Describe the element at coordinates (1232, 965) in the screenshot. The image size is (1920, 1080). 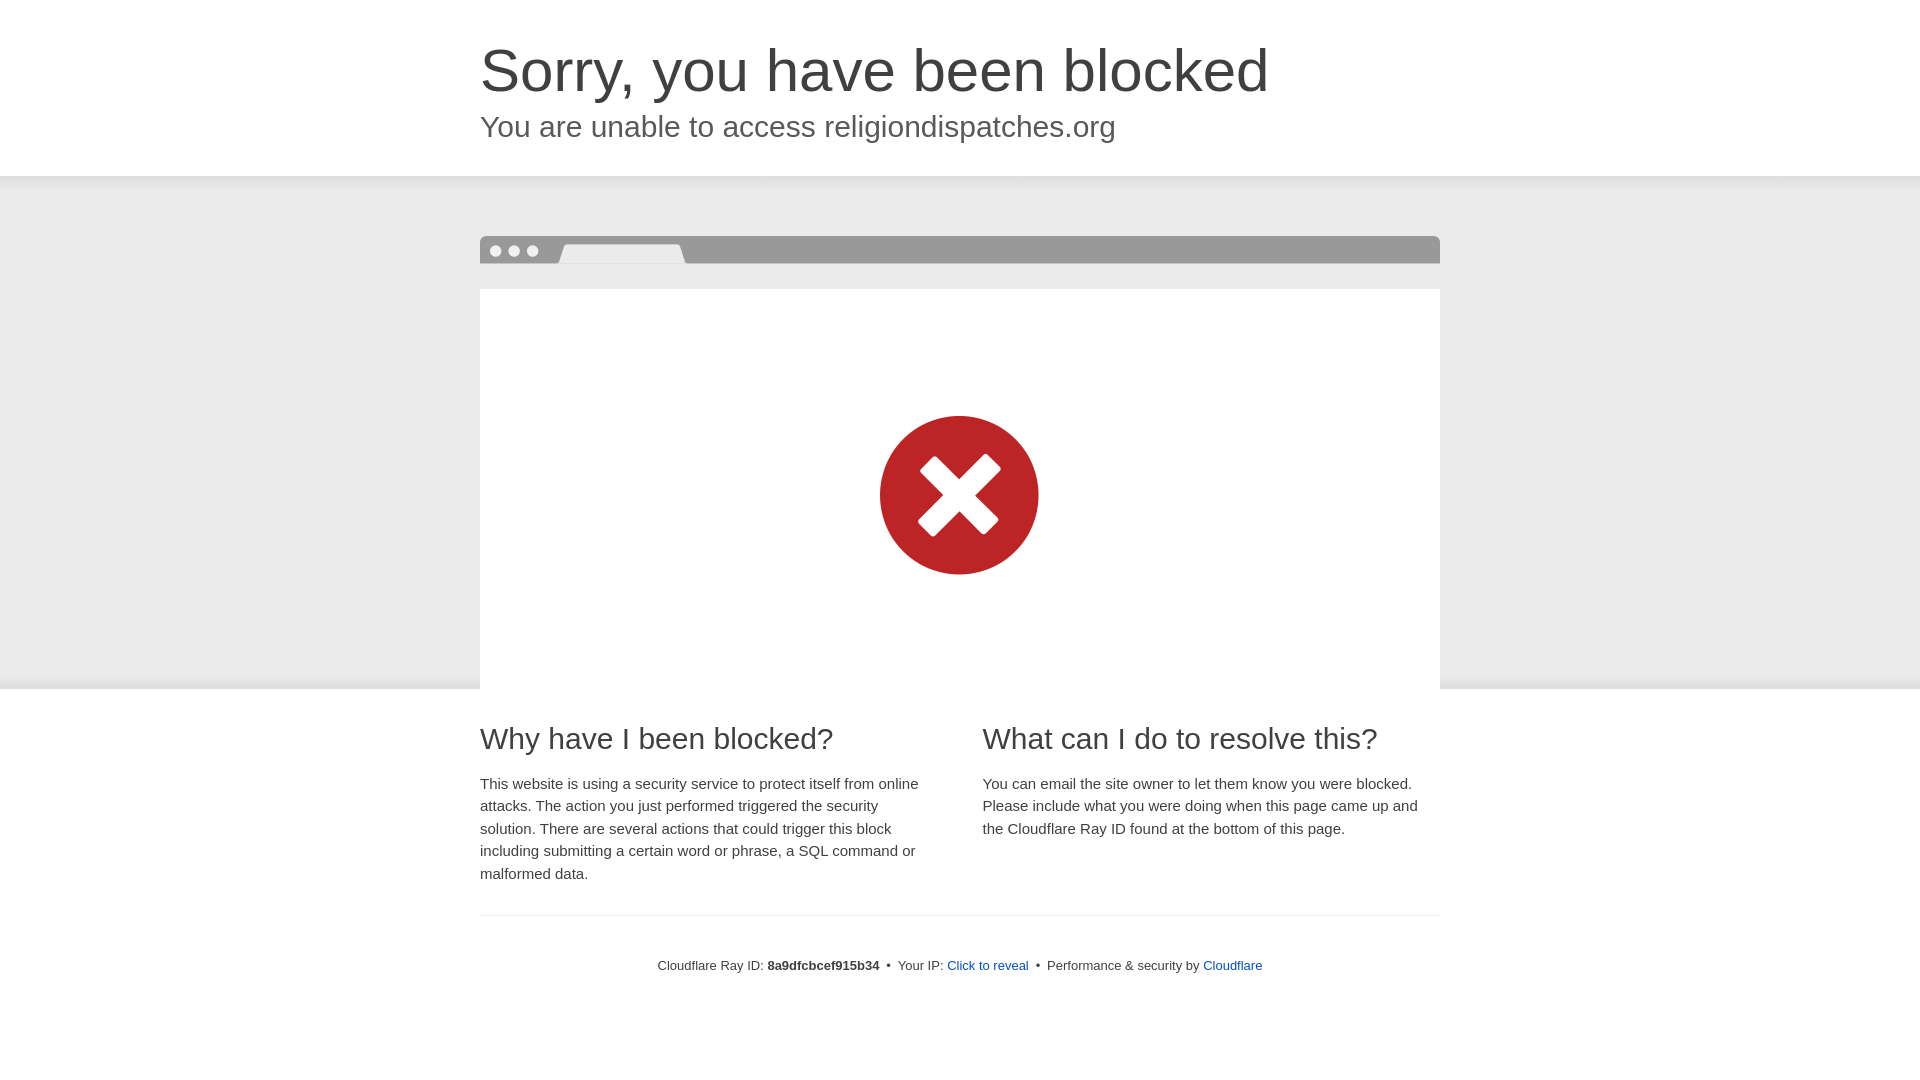
I see `Cloudflare` at that location.